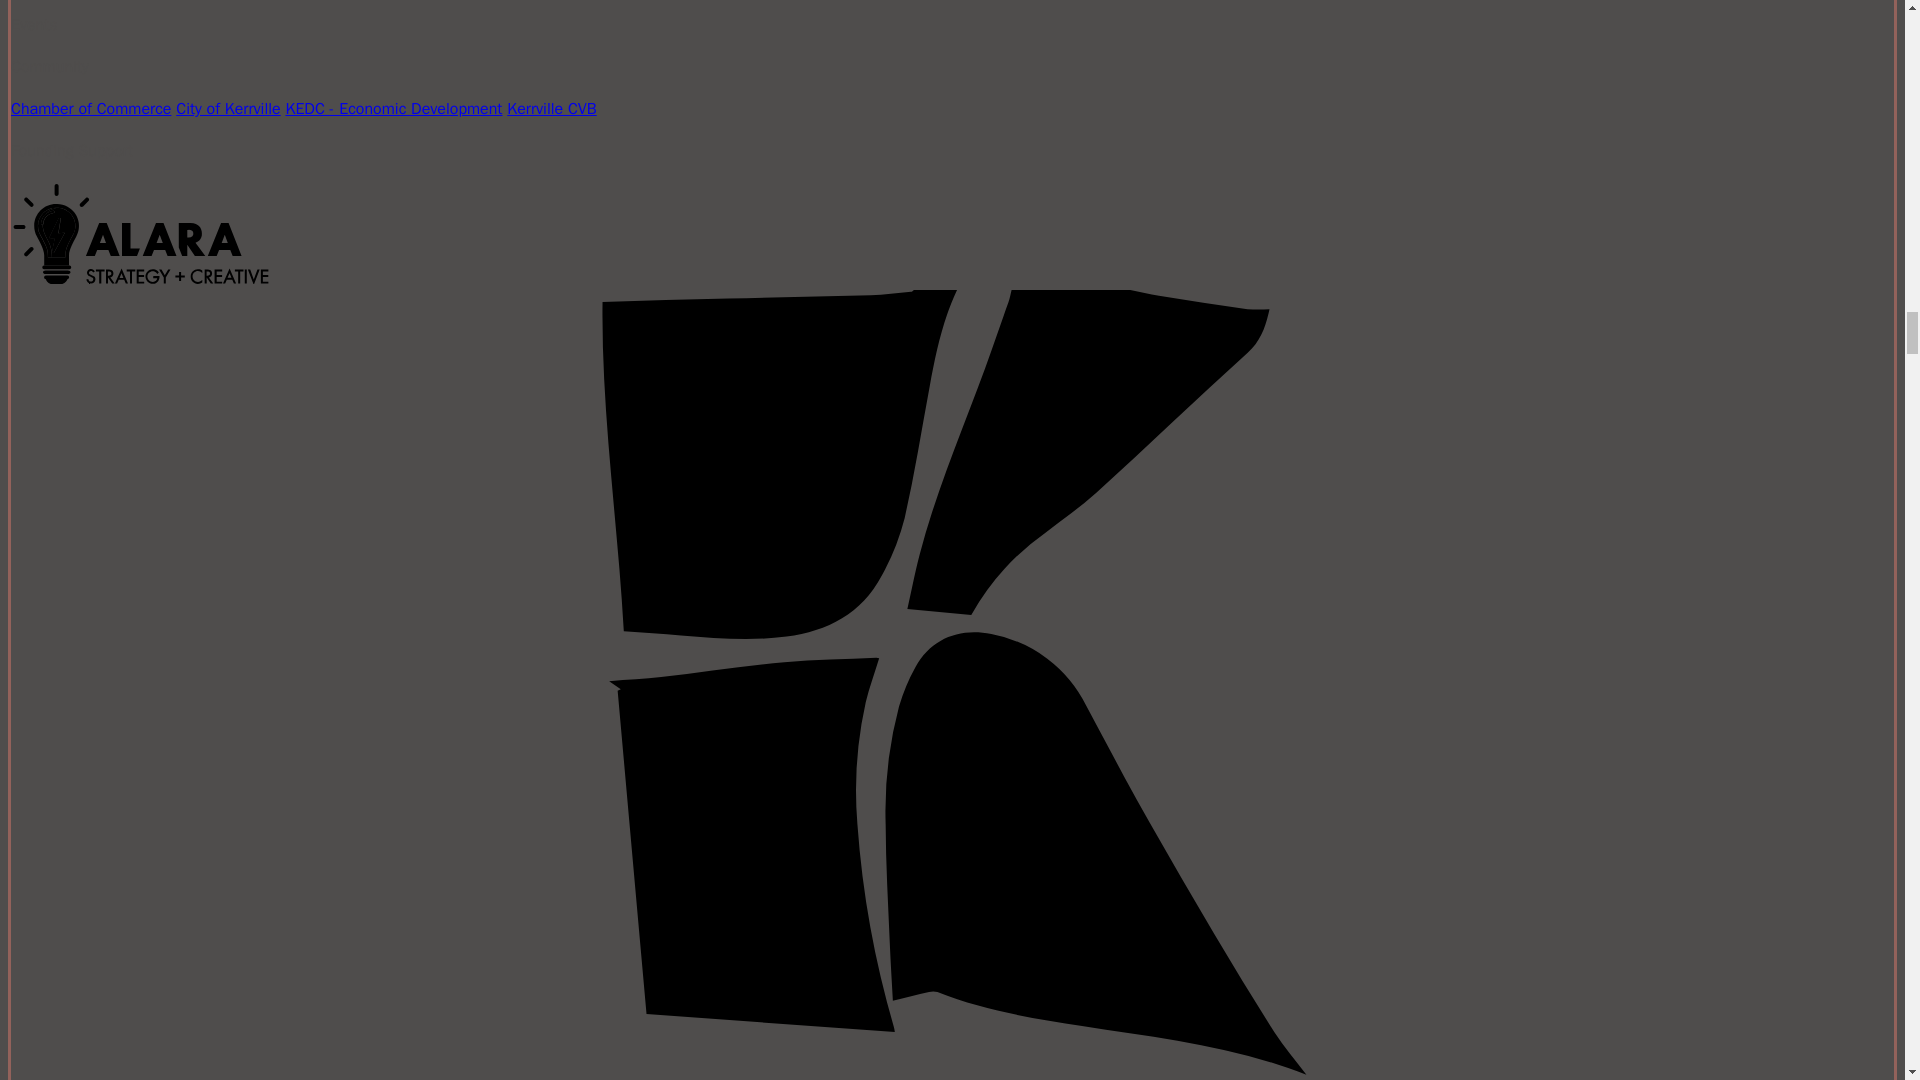  What do you see at coordinates (140, 278) in the screenshot?
I see `Alara Creative` at bounding box center [140, 278].